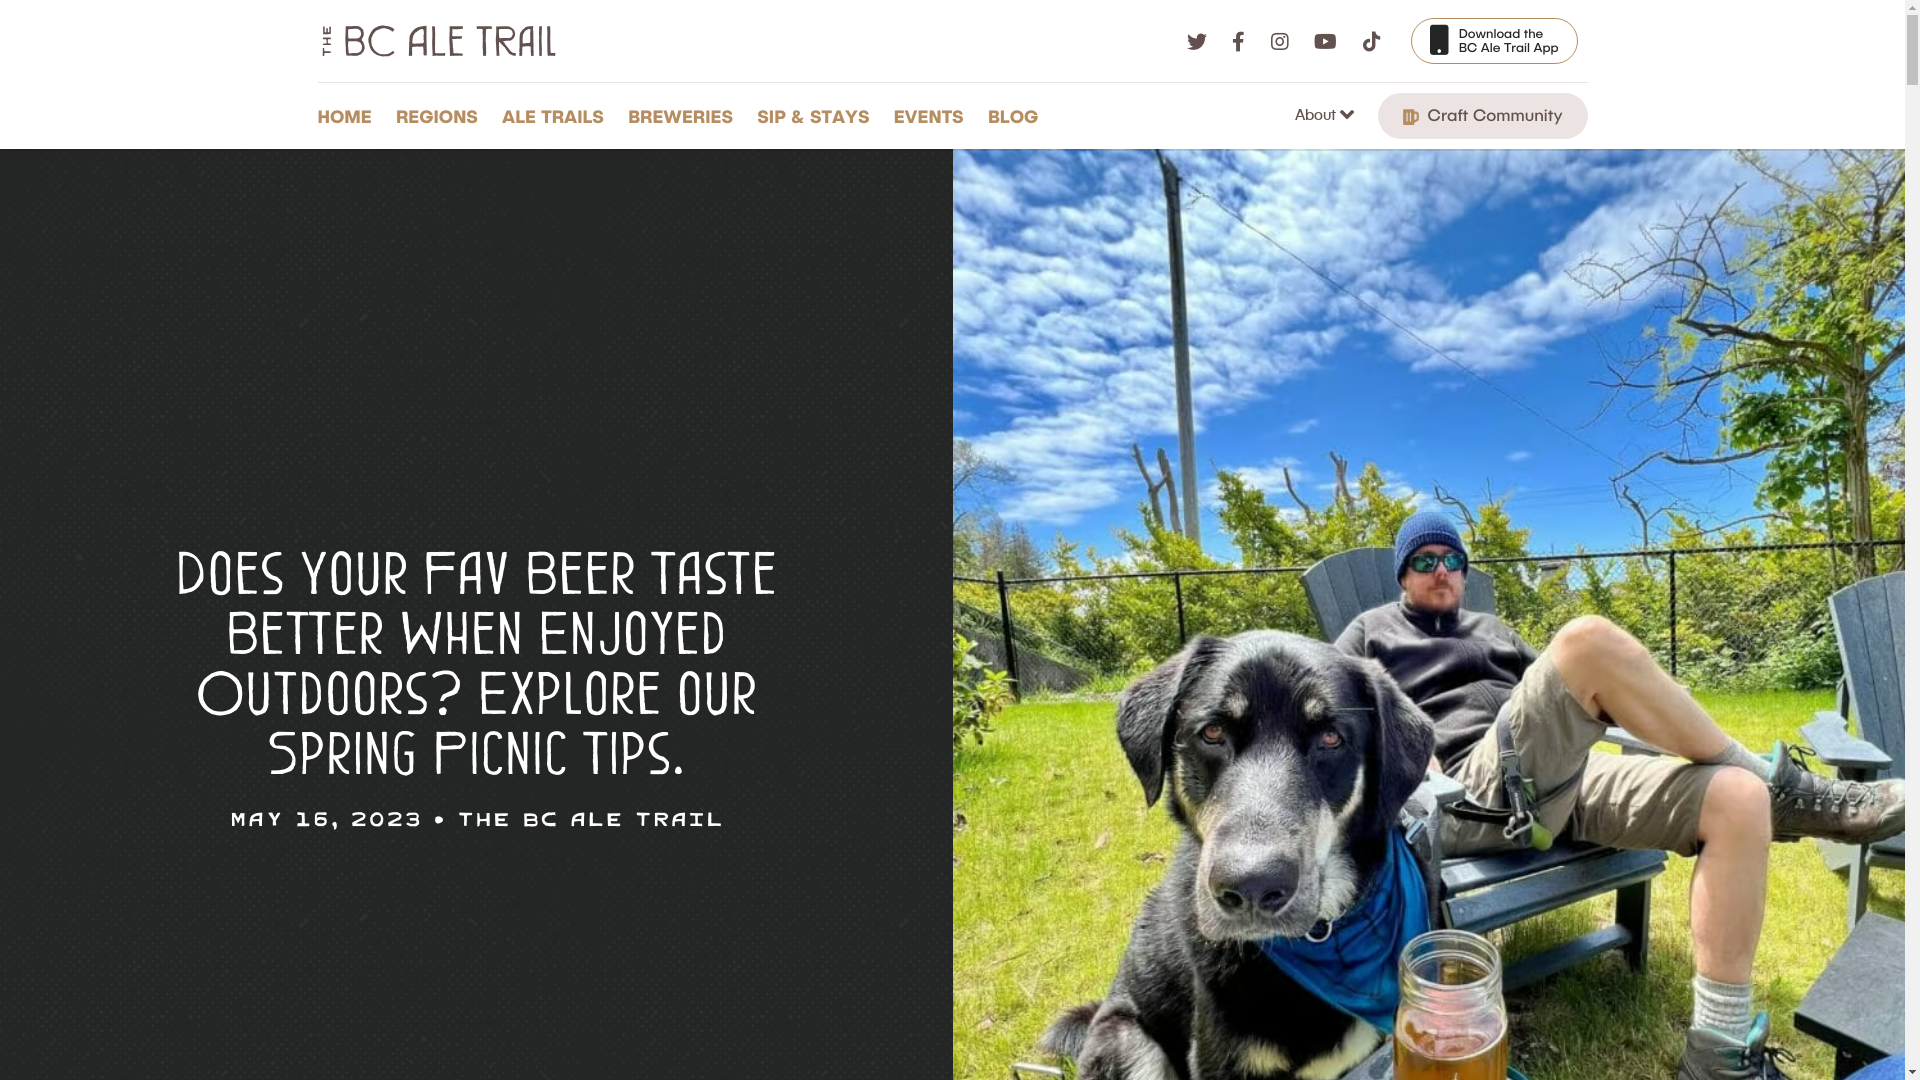 Image resolution: width=1920 pixels, height=1080 pixels. Describe the element at coordinates (590, 818) in the screenshot. I see `The BC Ale Trail` at that location.